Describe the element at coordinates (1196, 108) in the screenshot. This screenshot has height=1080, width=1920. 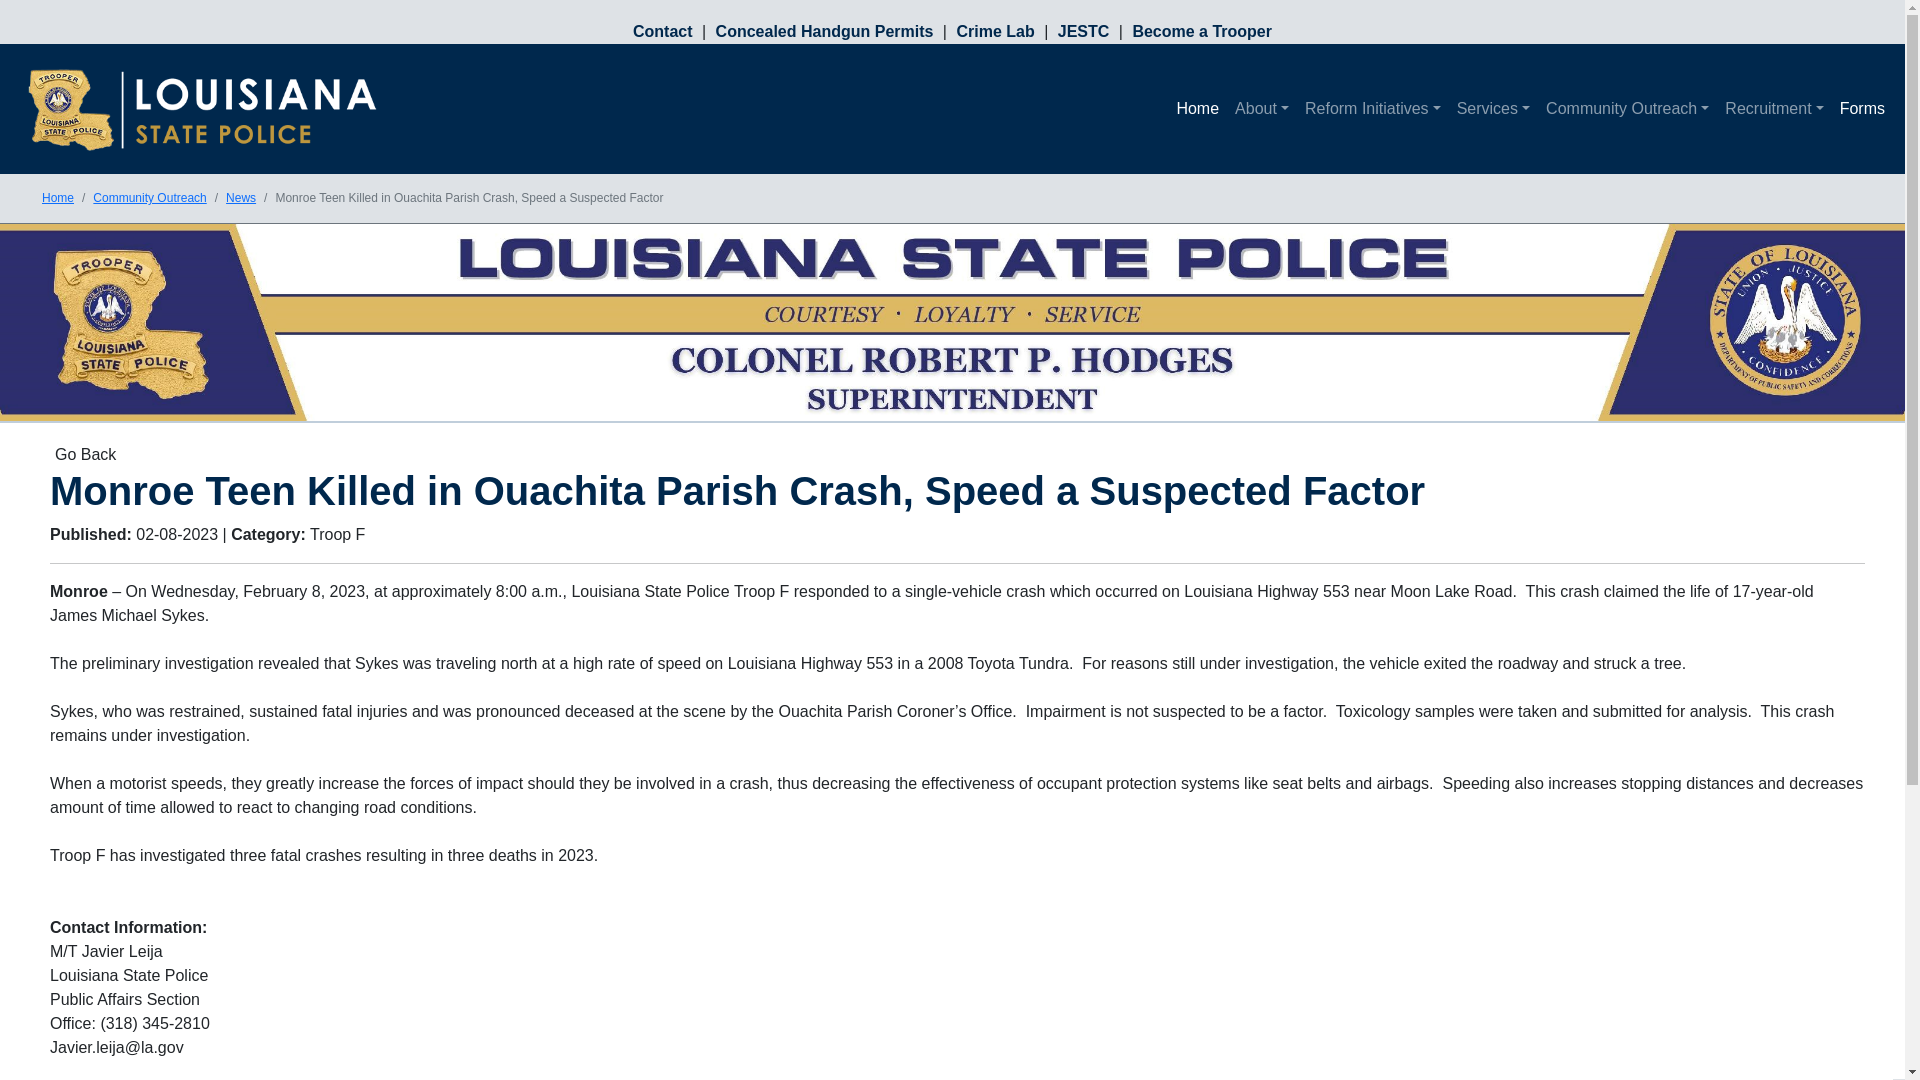
I see `Home` at that location.